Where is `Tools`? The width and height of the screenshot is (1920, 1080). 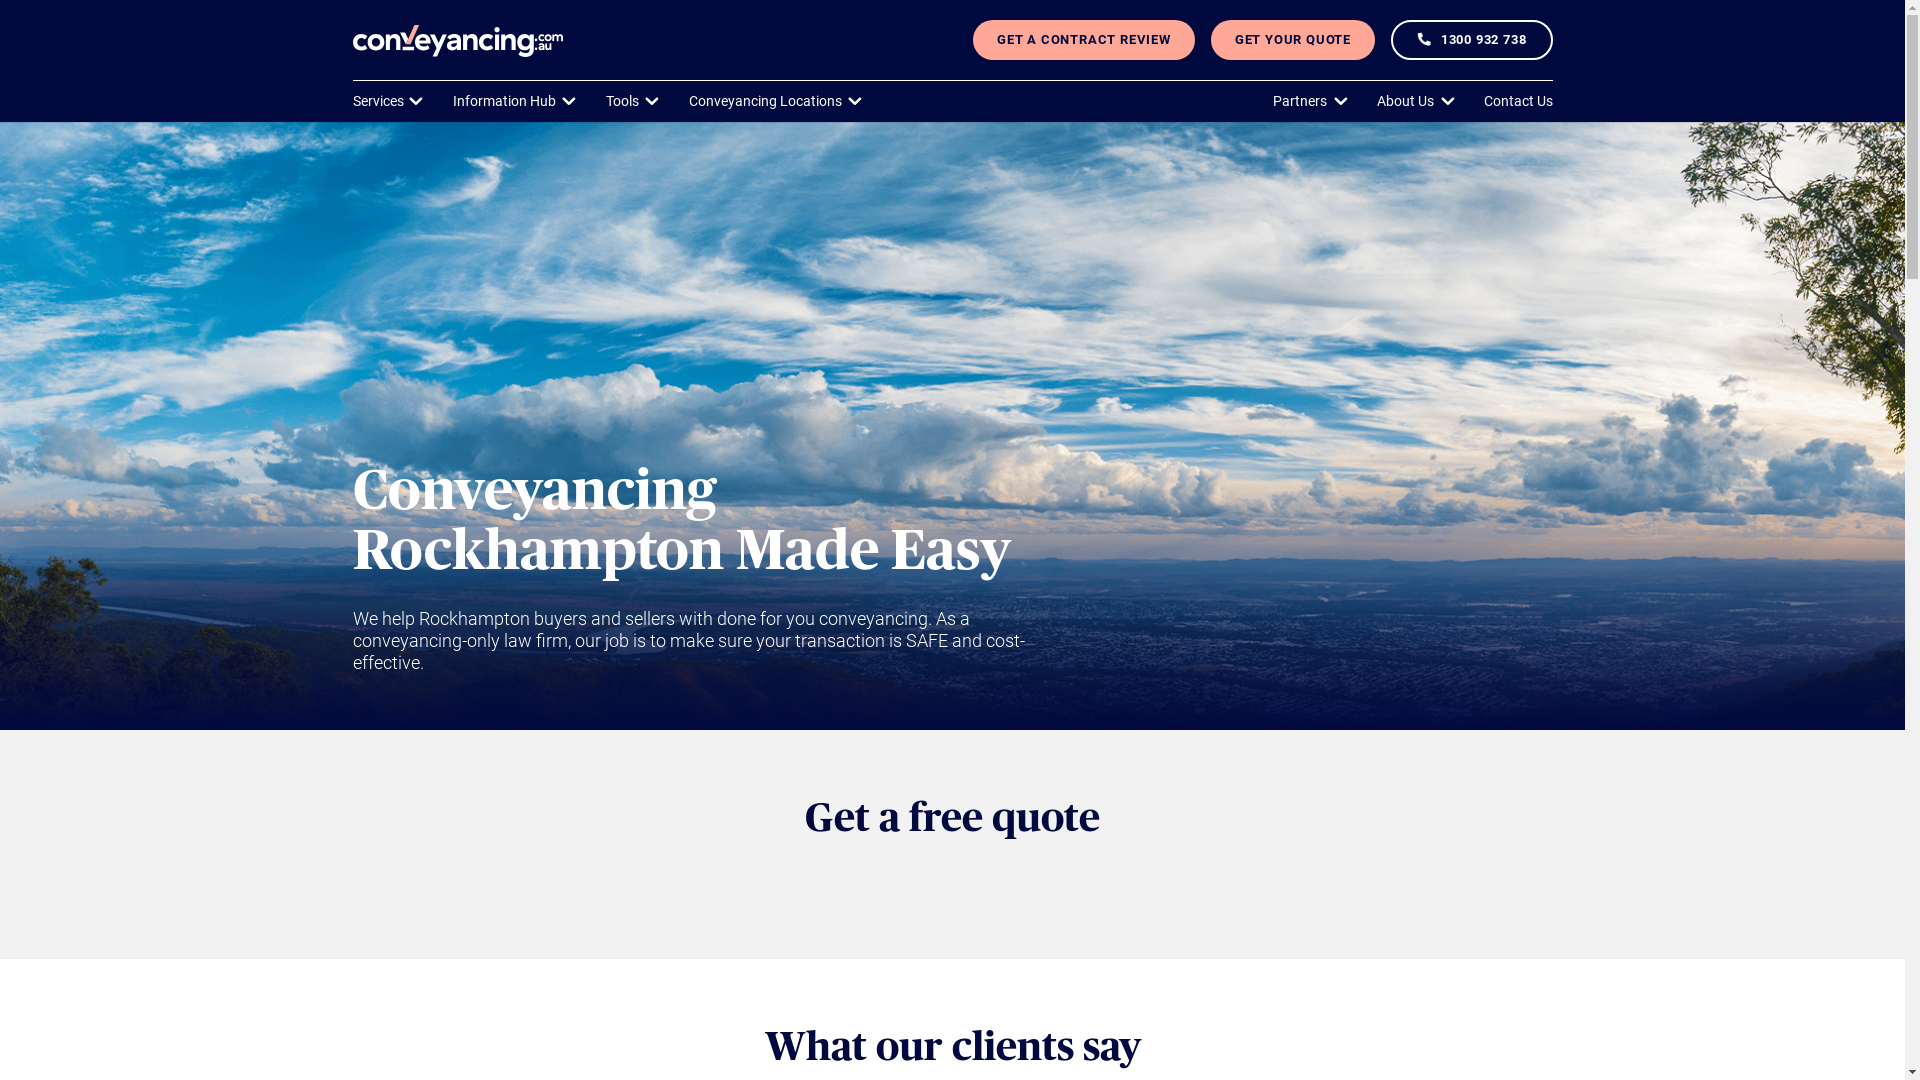 Tools is located at coordinates (634, 102).